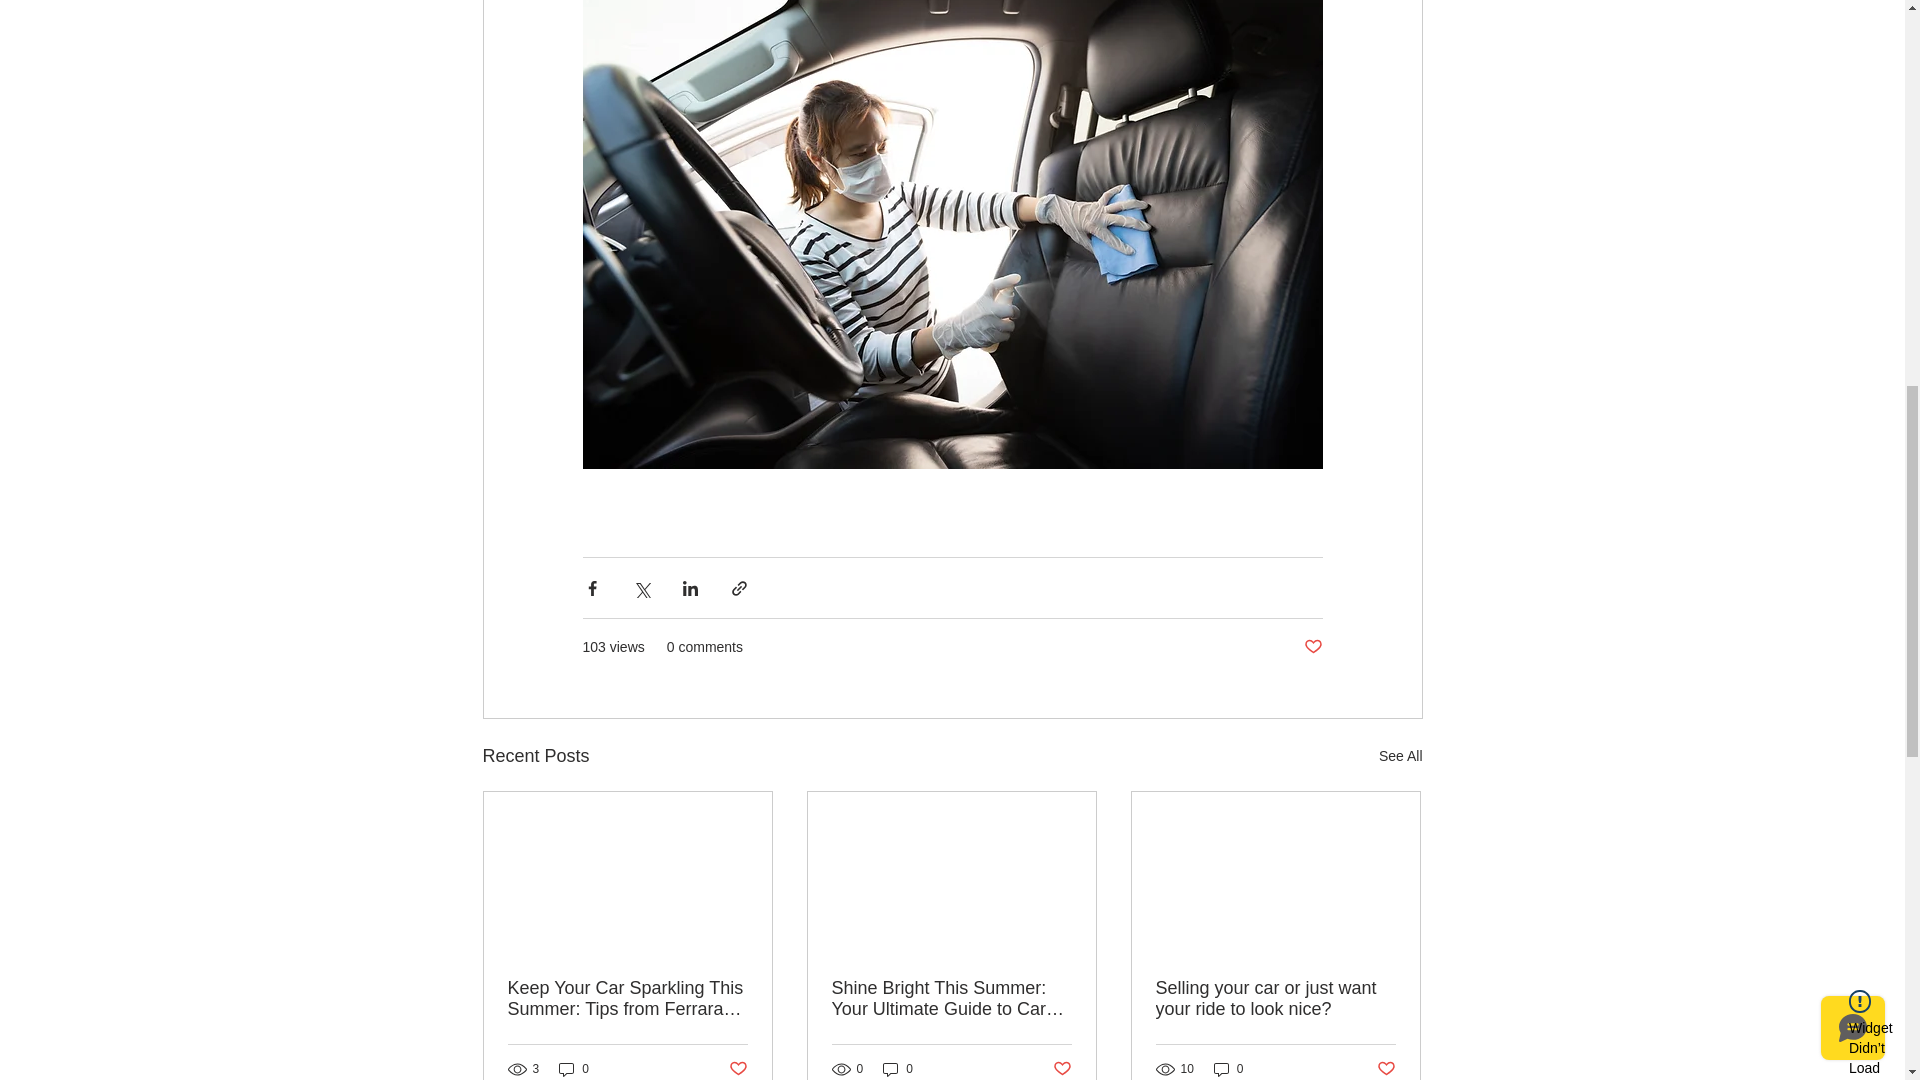 The width and height of the screenshot is (1920, 1080). Describe the element at coordinates (574, 1068) in the screenshot. I see `0` at that location.